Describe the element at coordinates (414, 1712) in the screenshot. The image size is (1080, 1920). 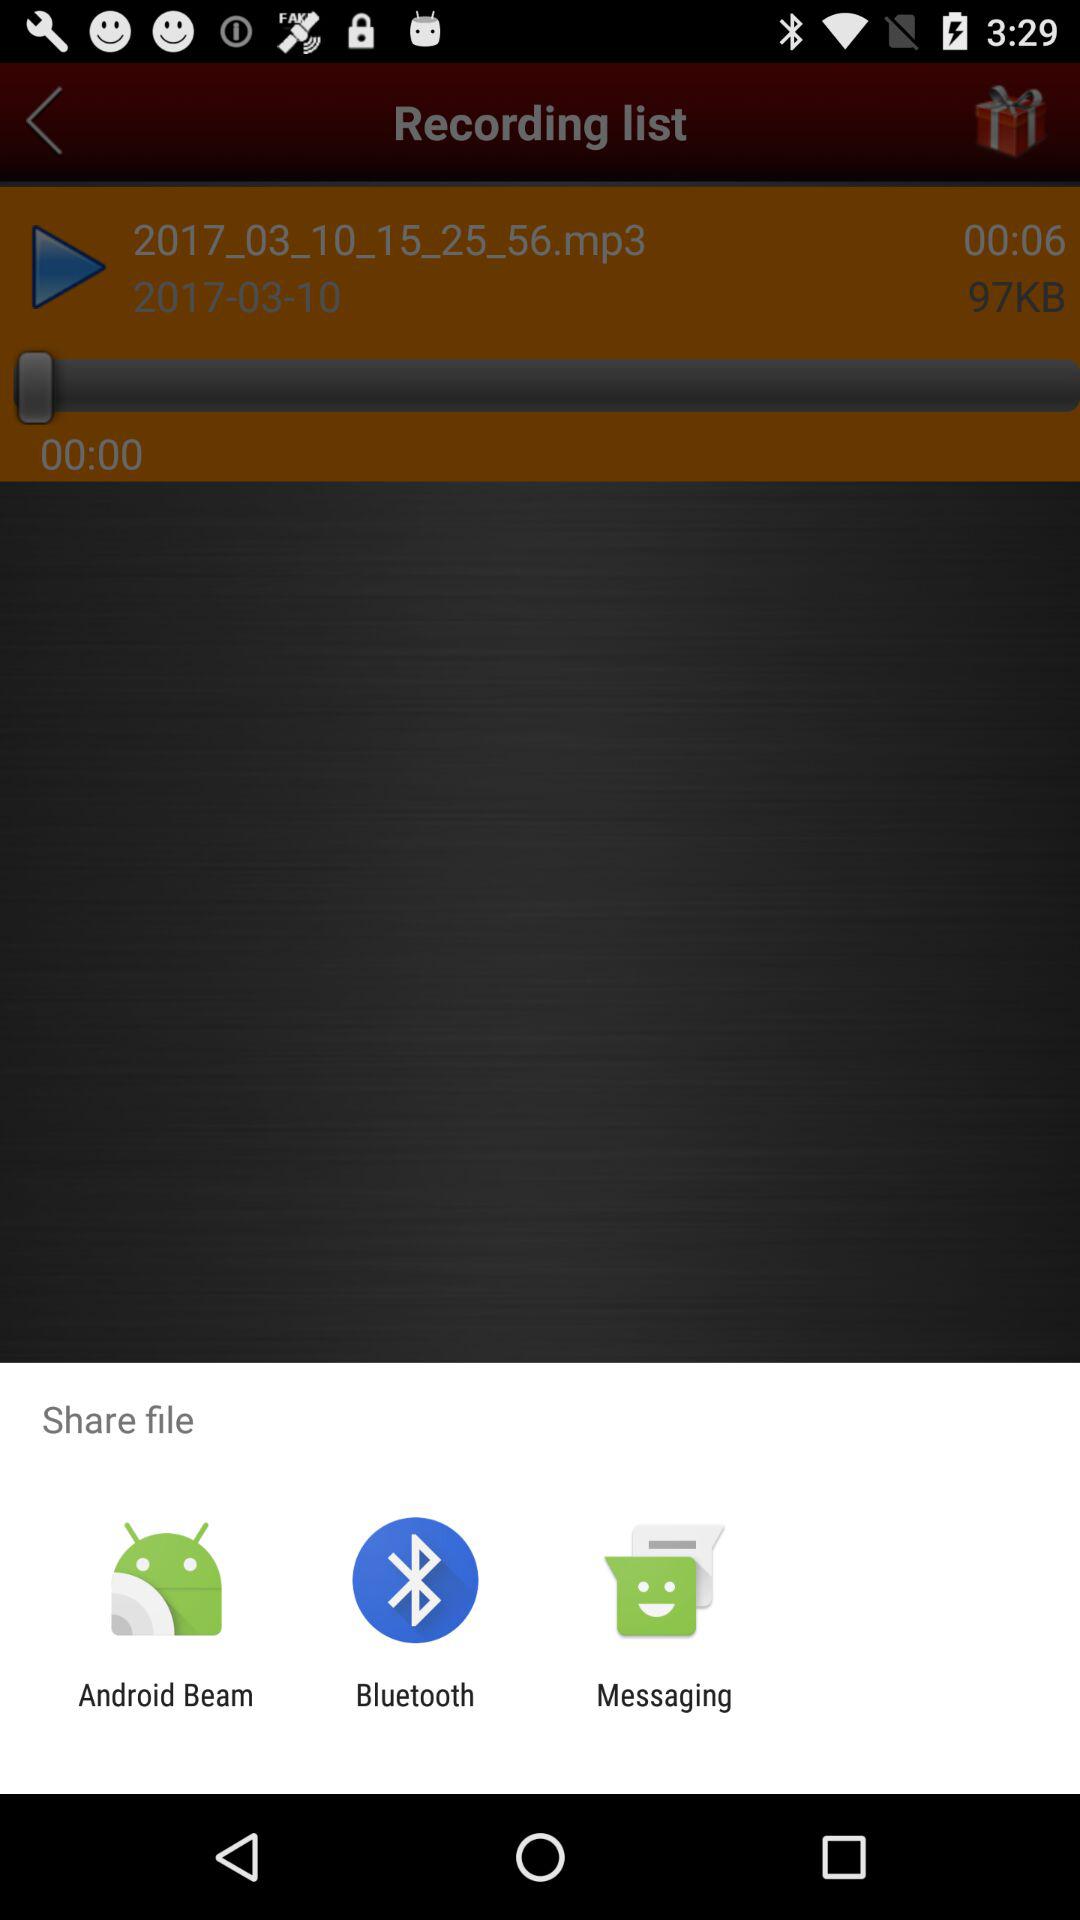
I see `launch app next to messaging item` at that location.